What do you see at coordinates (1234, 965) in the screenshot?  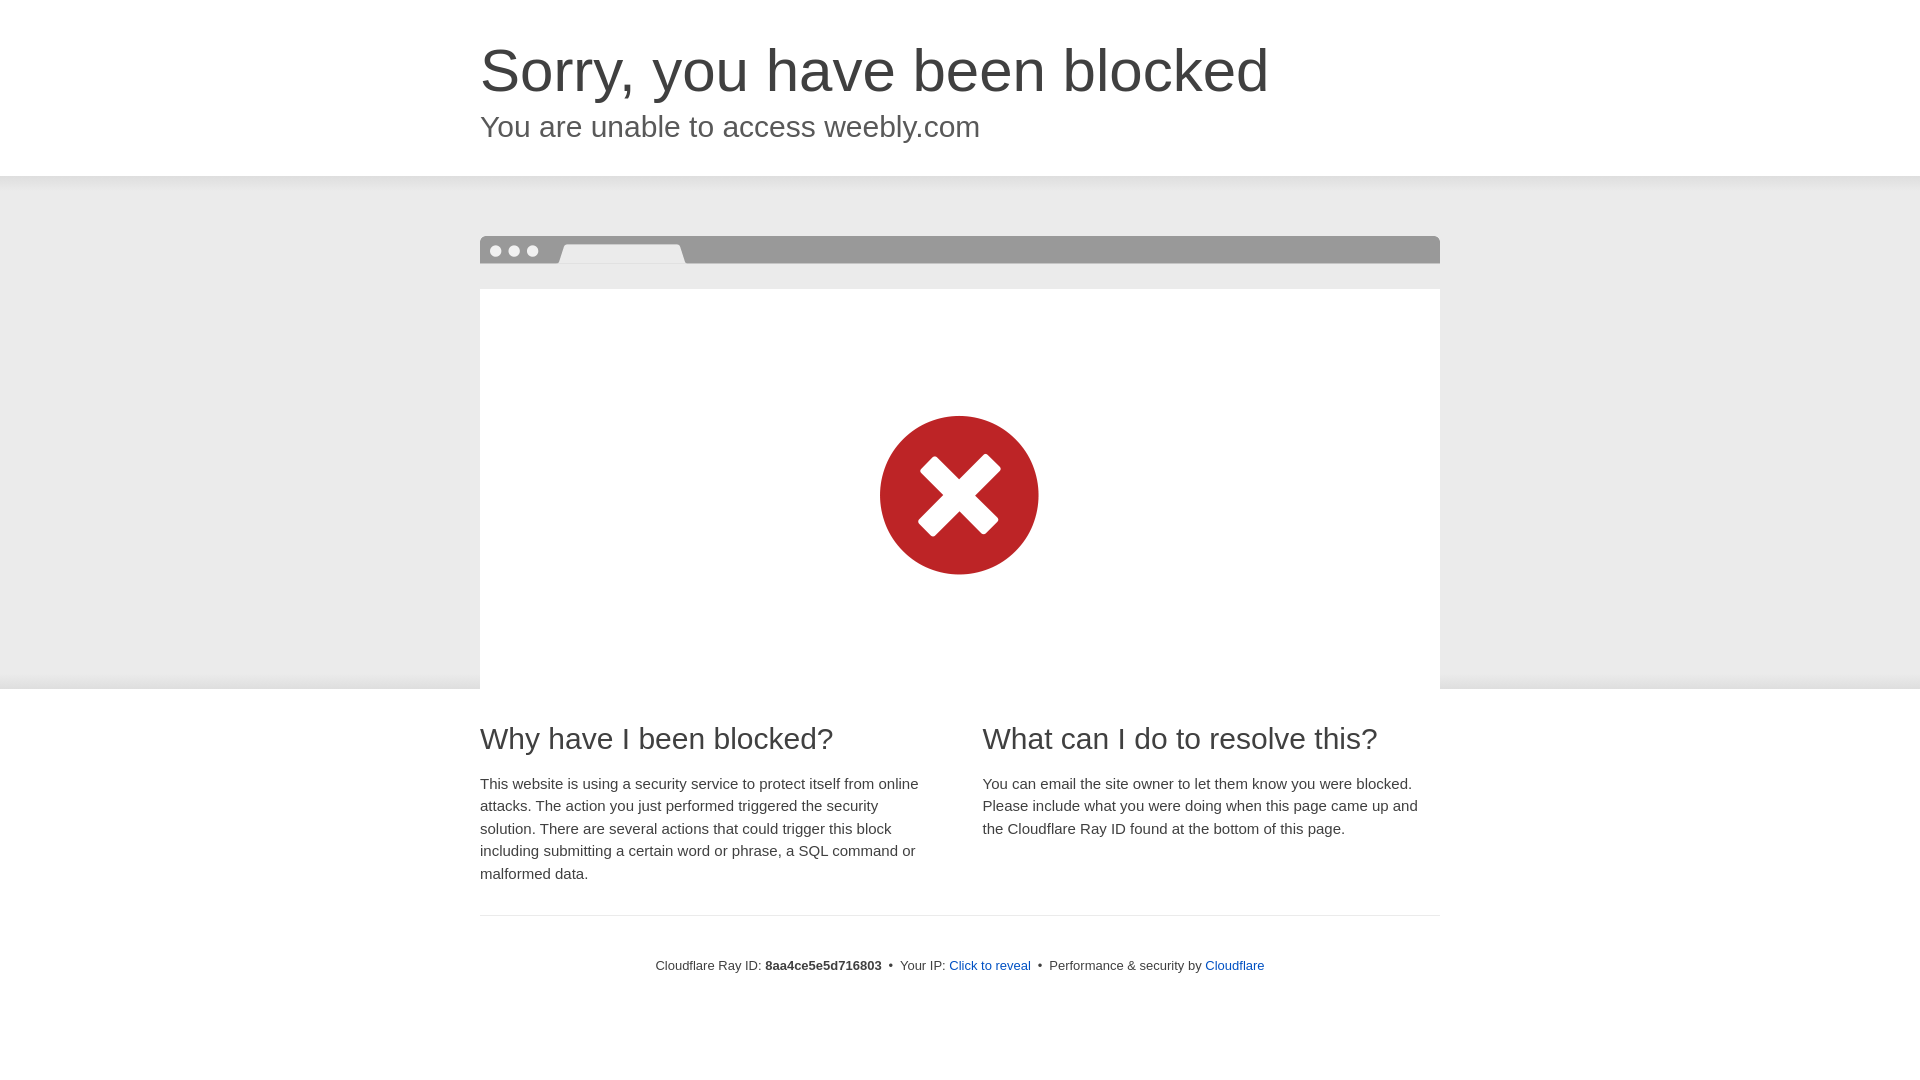 I see `Cloudflare` at bounding box center [1234, 965].